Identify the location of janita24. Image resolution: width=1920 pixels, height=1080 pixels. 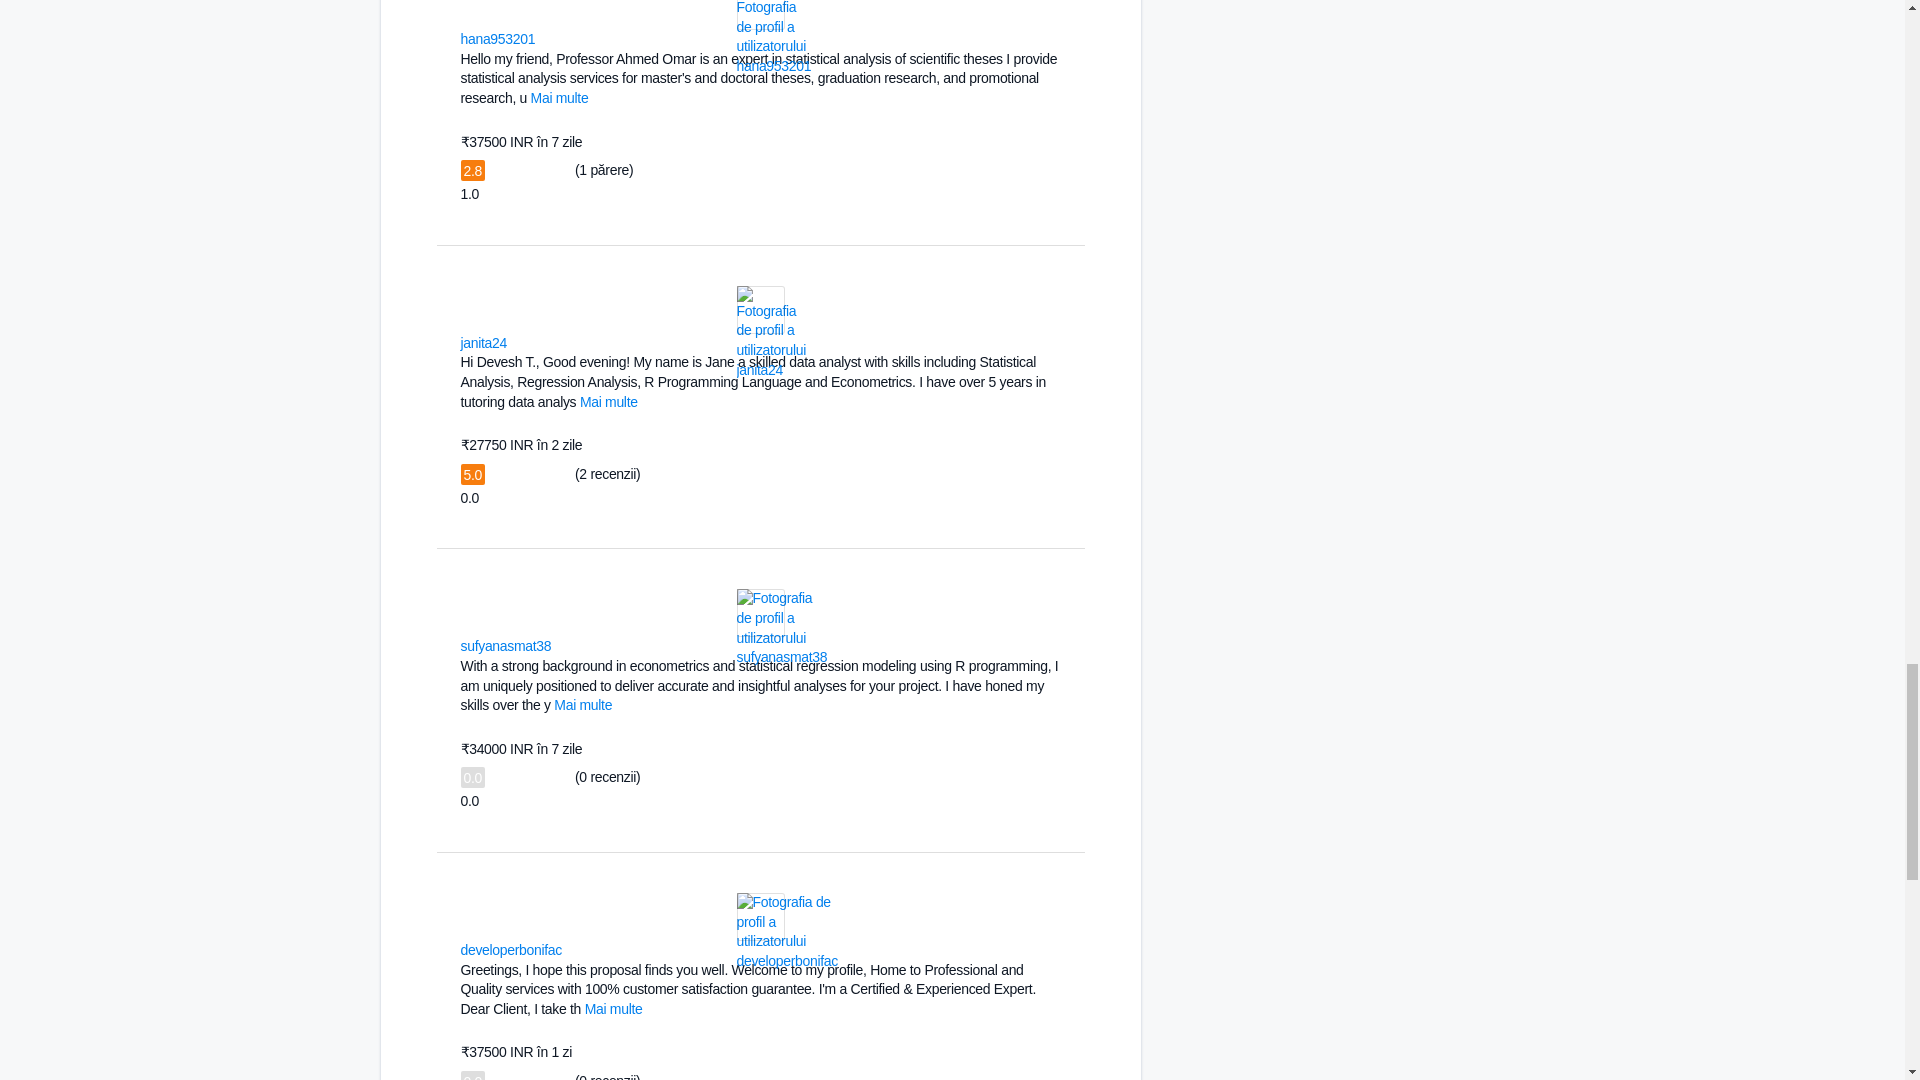
(483, 342).